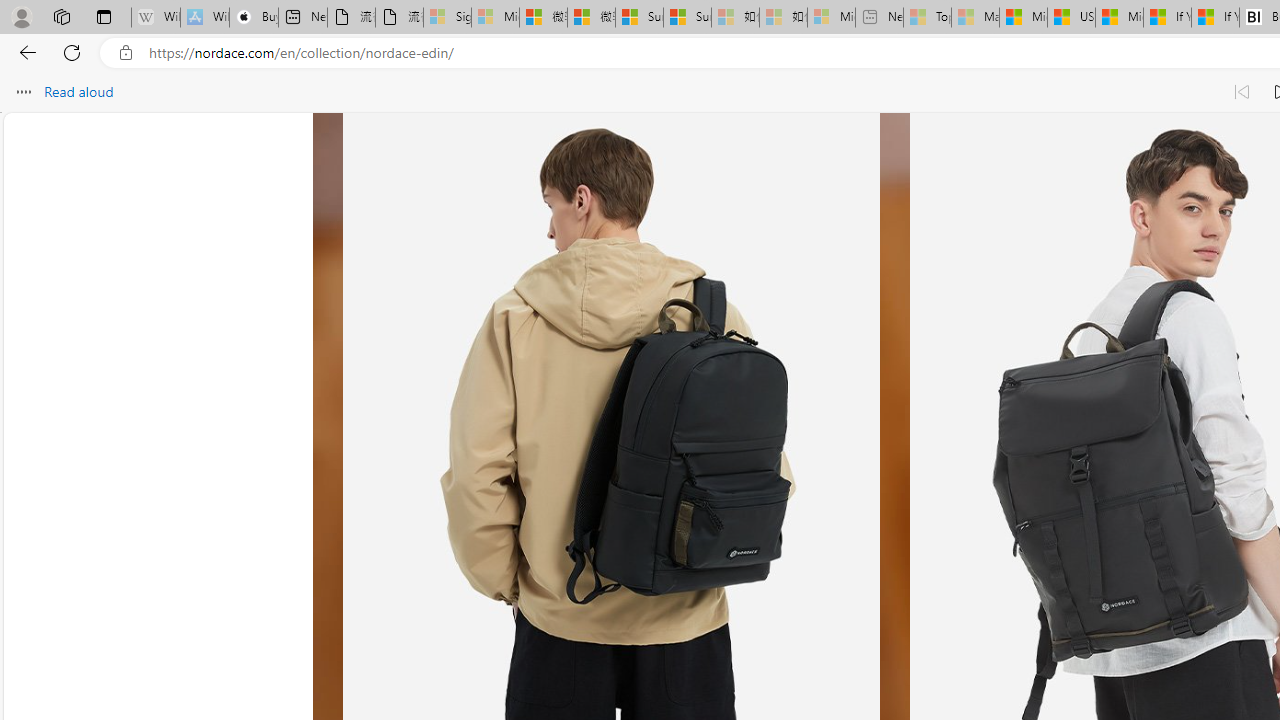 Image resolution: width=1280 pixels, height=720 pixels. What do you see at coordinates (1071, 18) in the screenshot?
I see `US Heat Deaths Soared To Record High Last Year` at bounding box center [1071, 18].